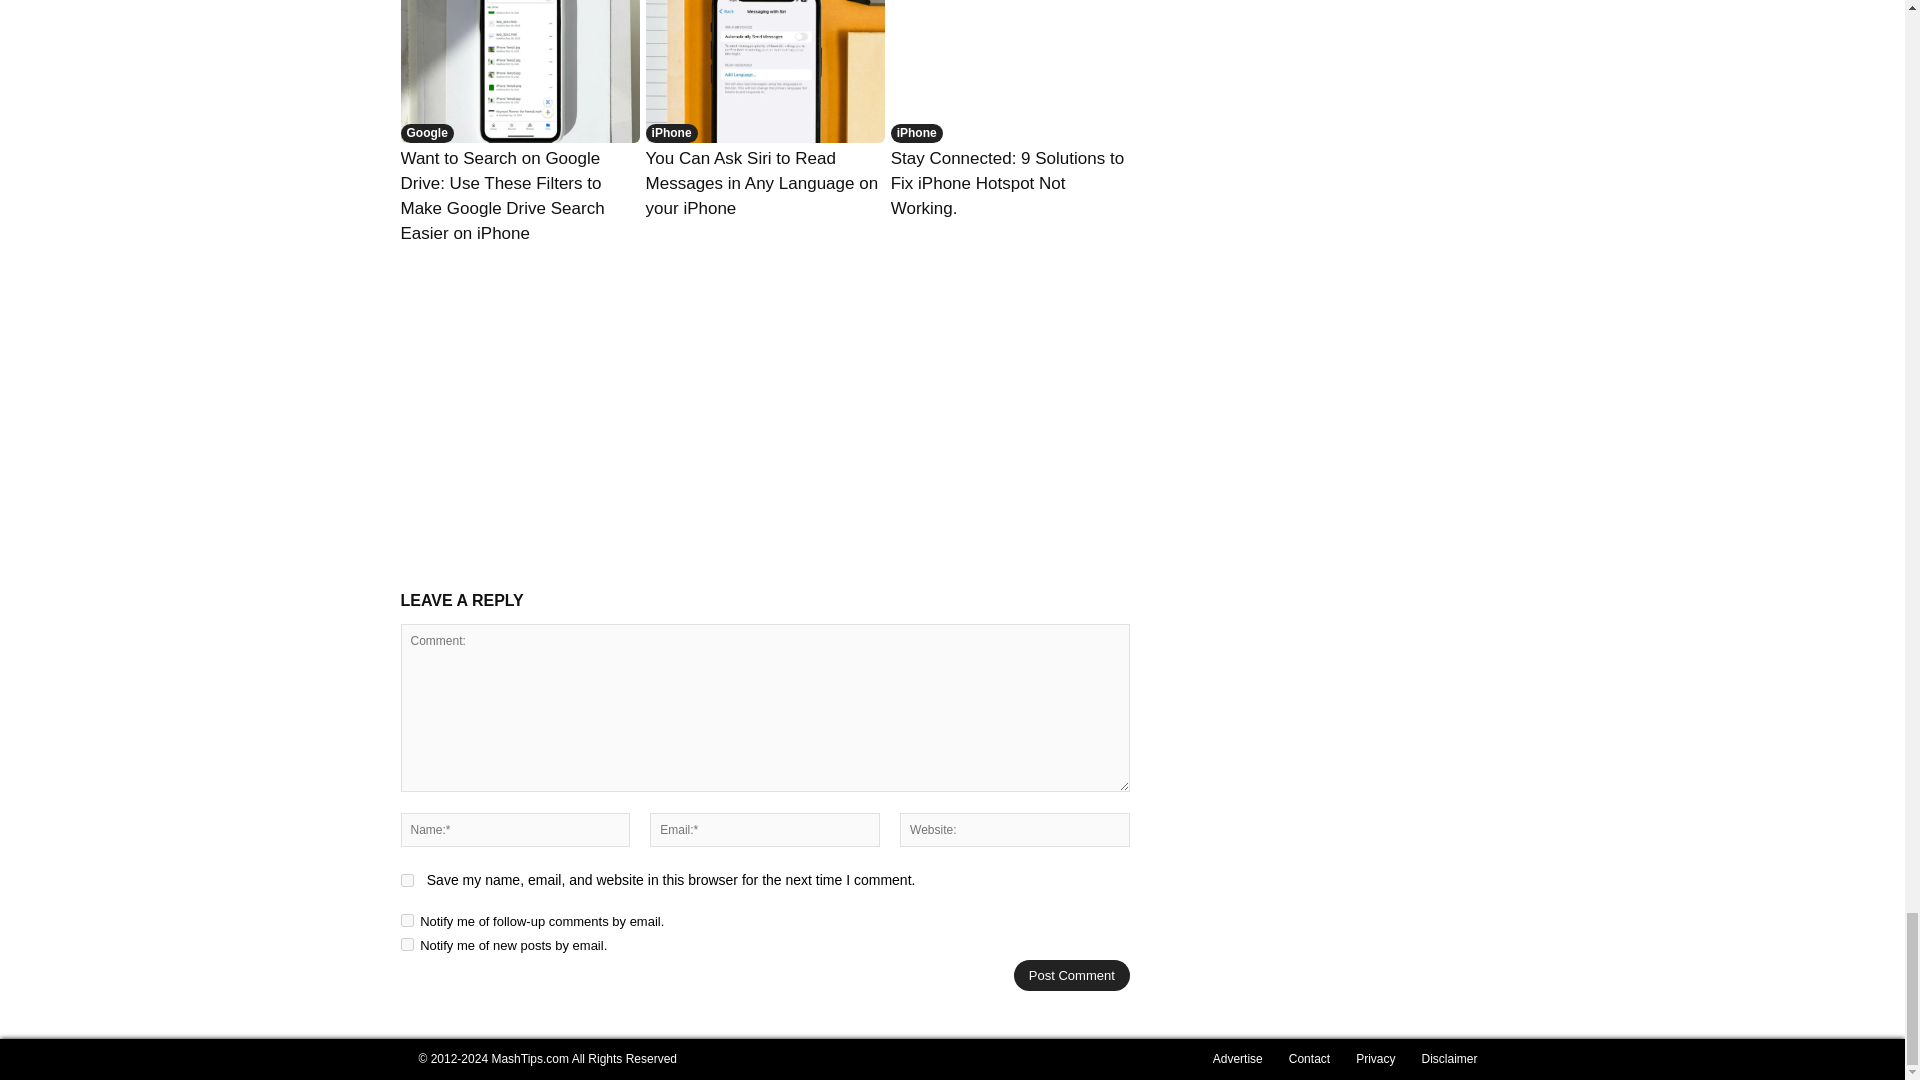 The image size is (1920, 1080). What do you see at coordinates (406, 880) in the screenshot?
I see `yes` at bounding box center [406, 880].